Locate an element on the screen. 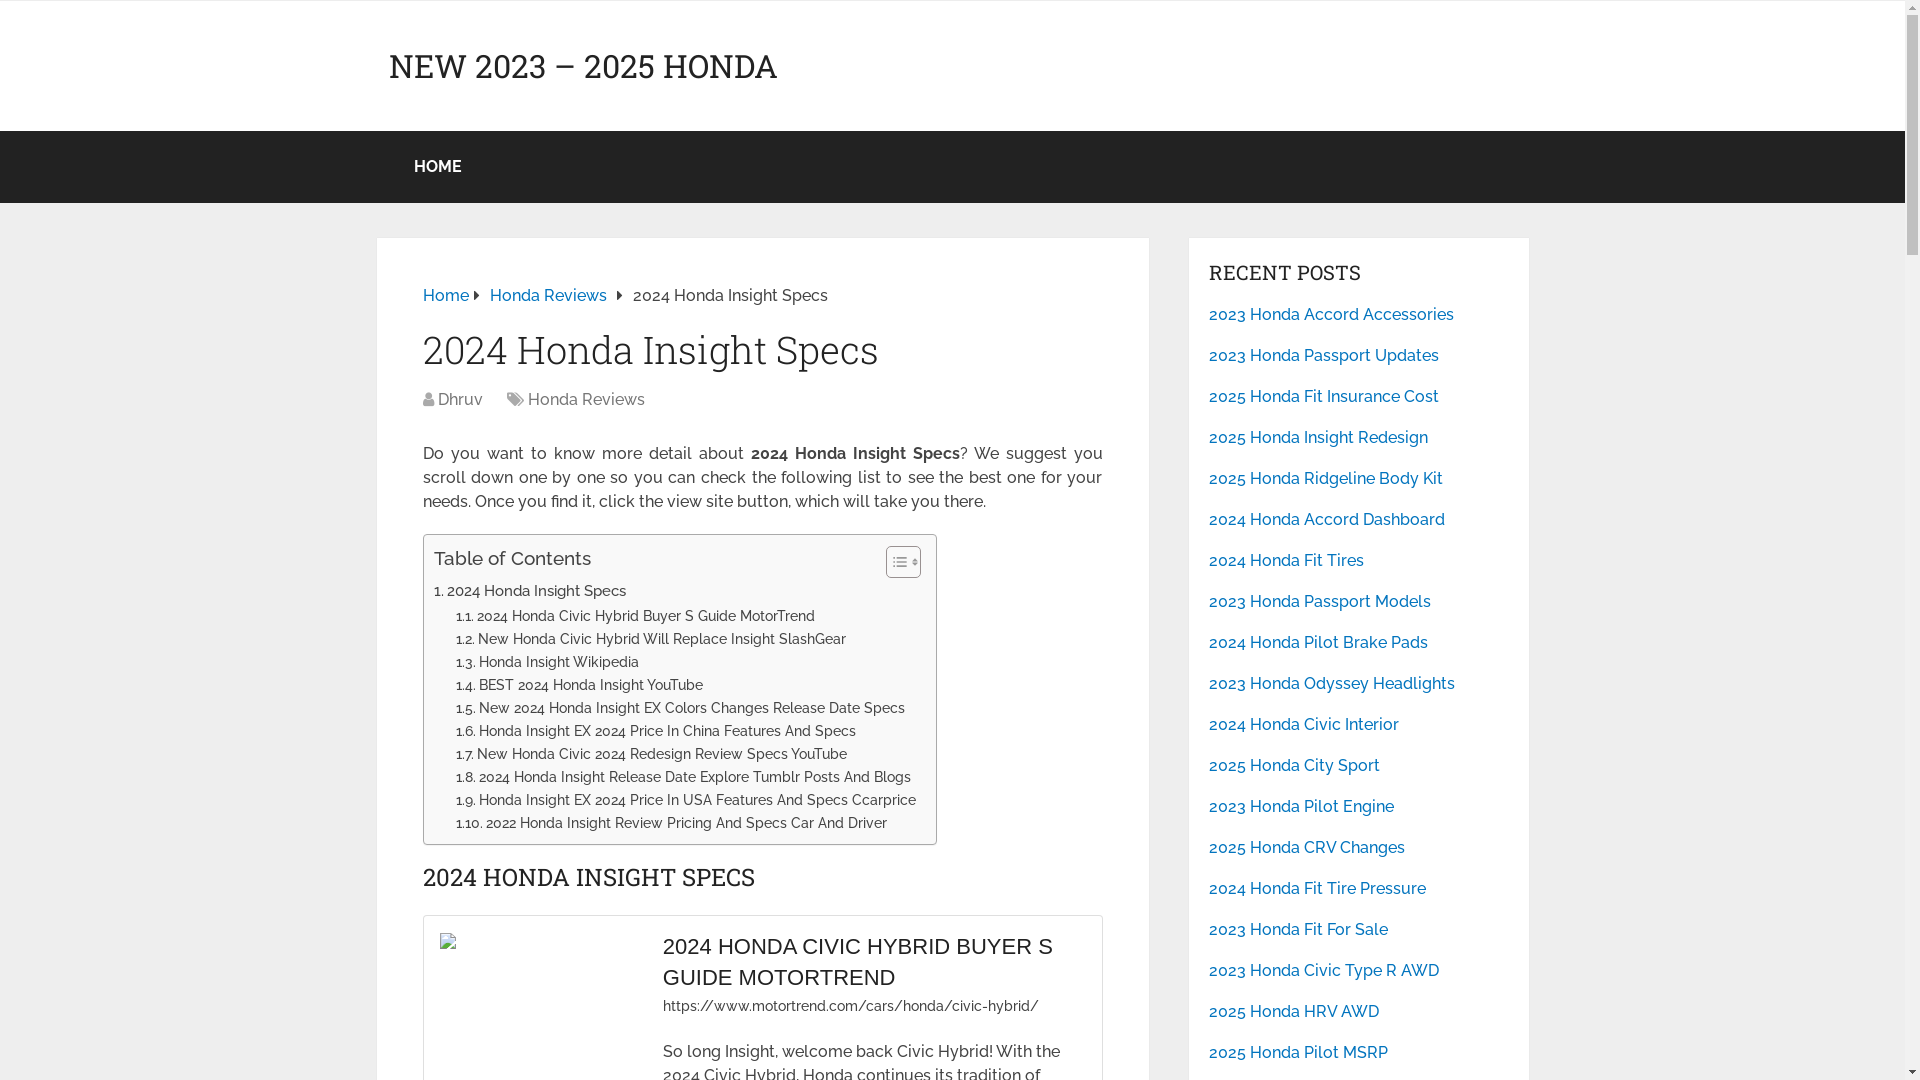  2023 Honda Pilot Engine is located at coordinates (1359, 807).